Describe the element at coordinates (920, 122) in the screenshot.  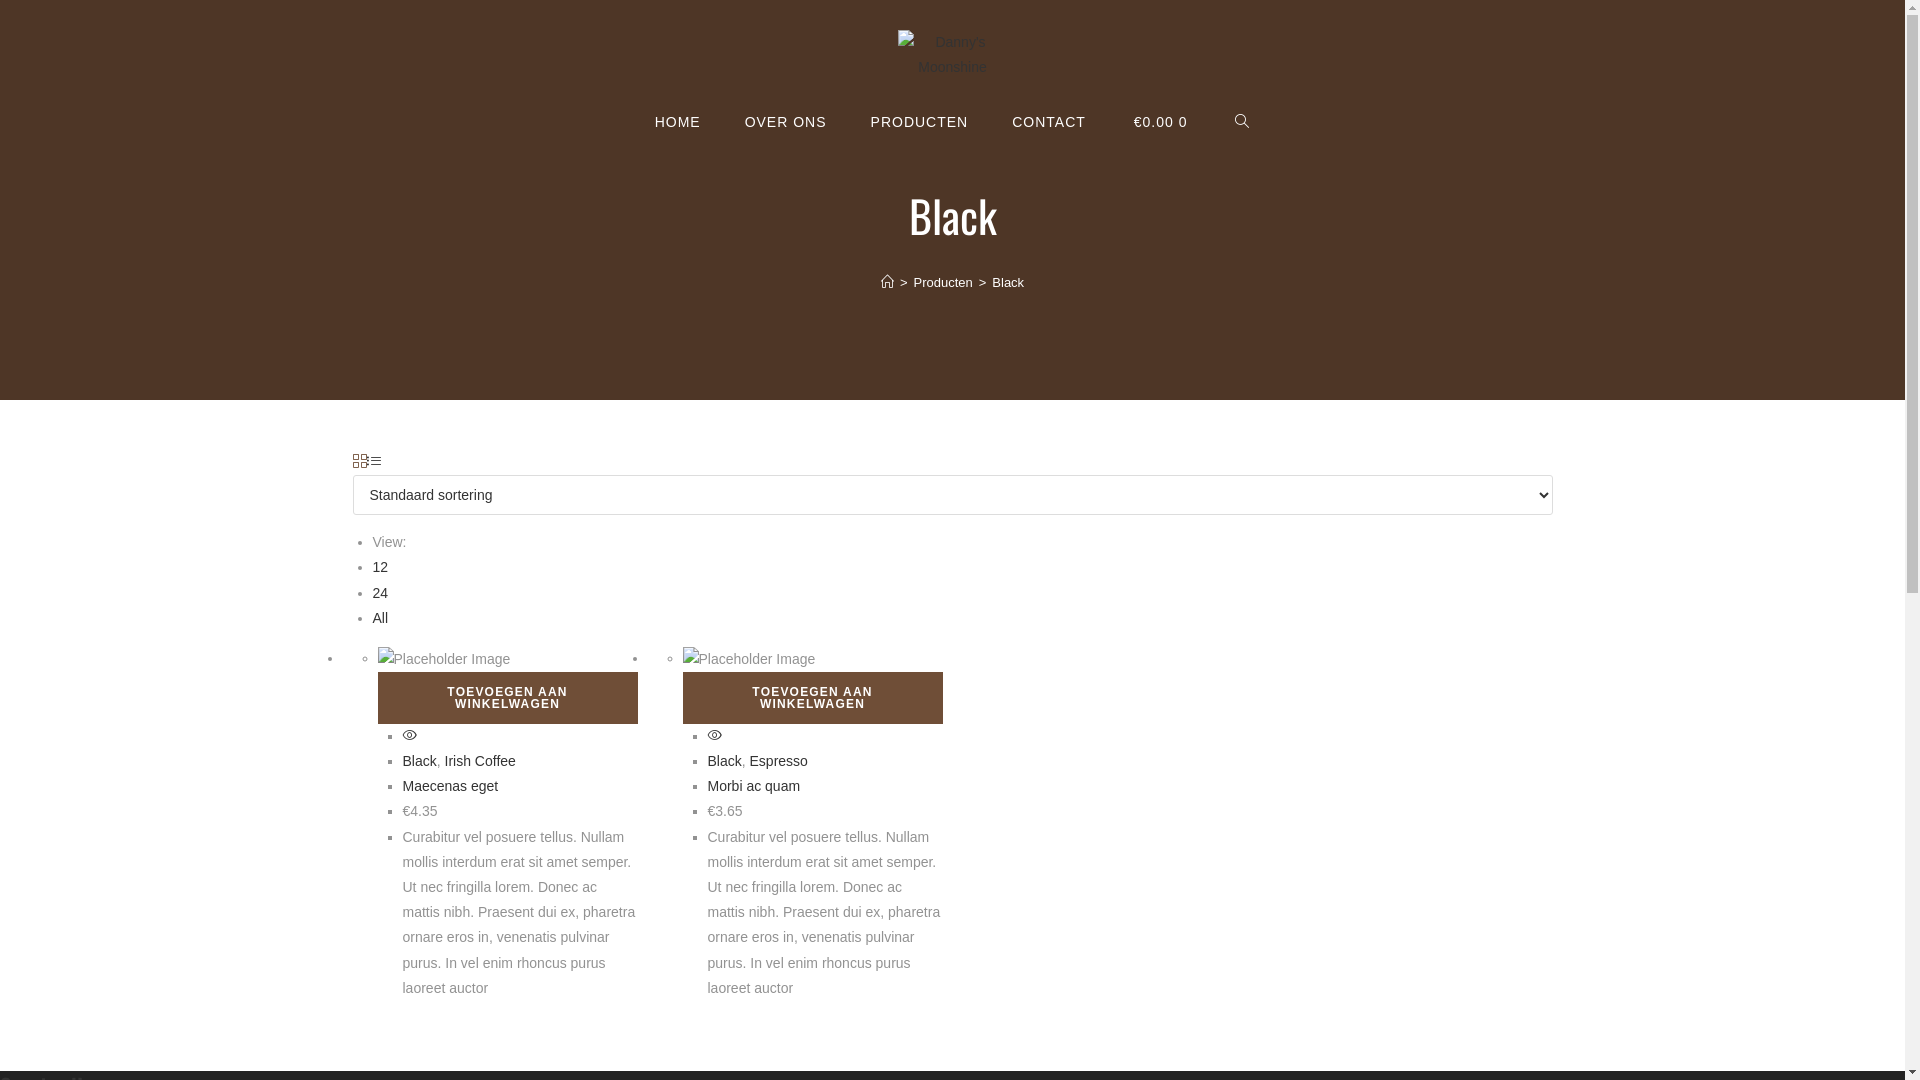
I see `PRODUCTEN` at that location.